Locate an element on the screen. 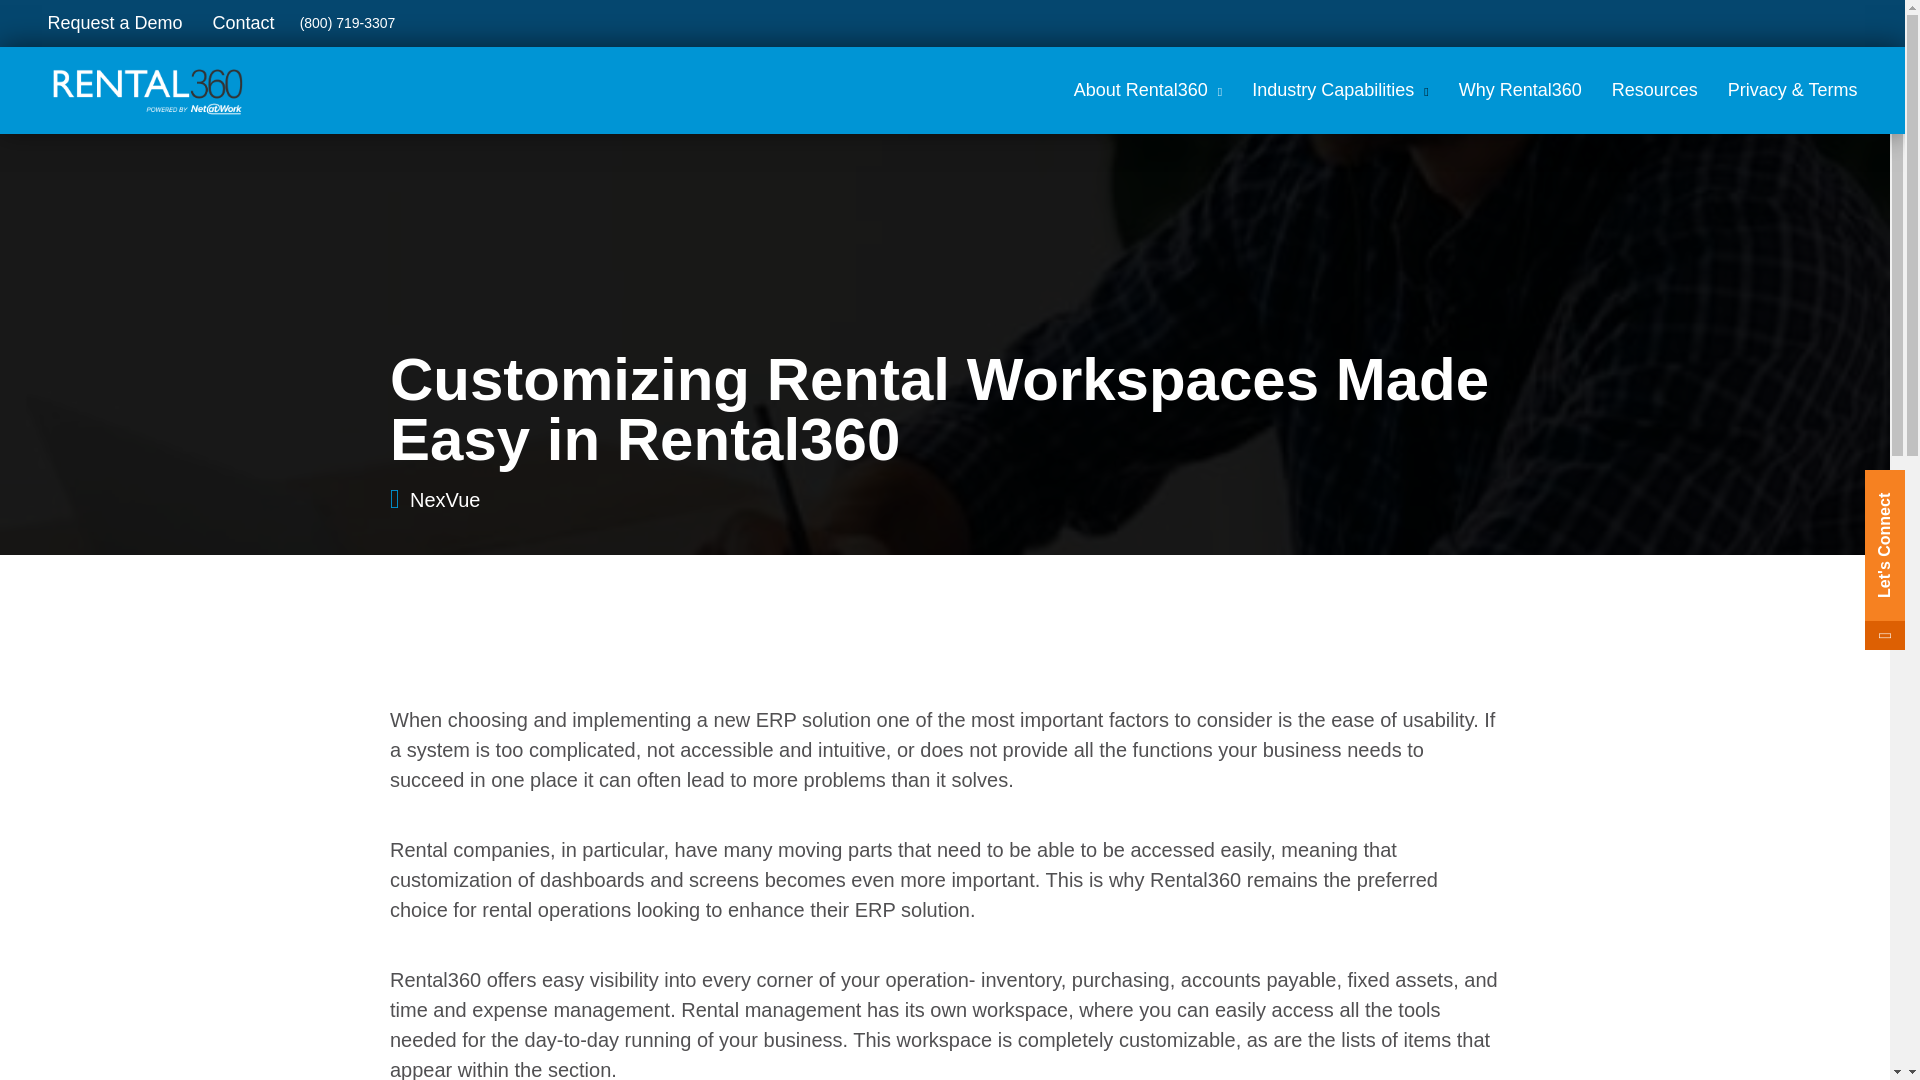  Why Rental360 is located at coordinates (1520, 90).